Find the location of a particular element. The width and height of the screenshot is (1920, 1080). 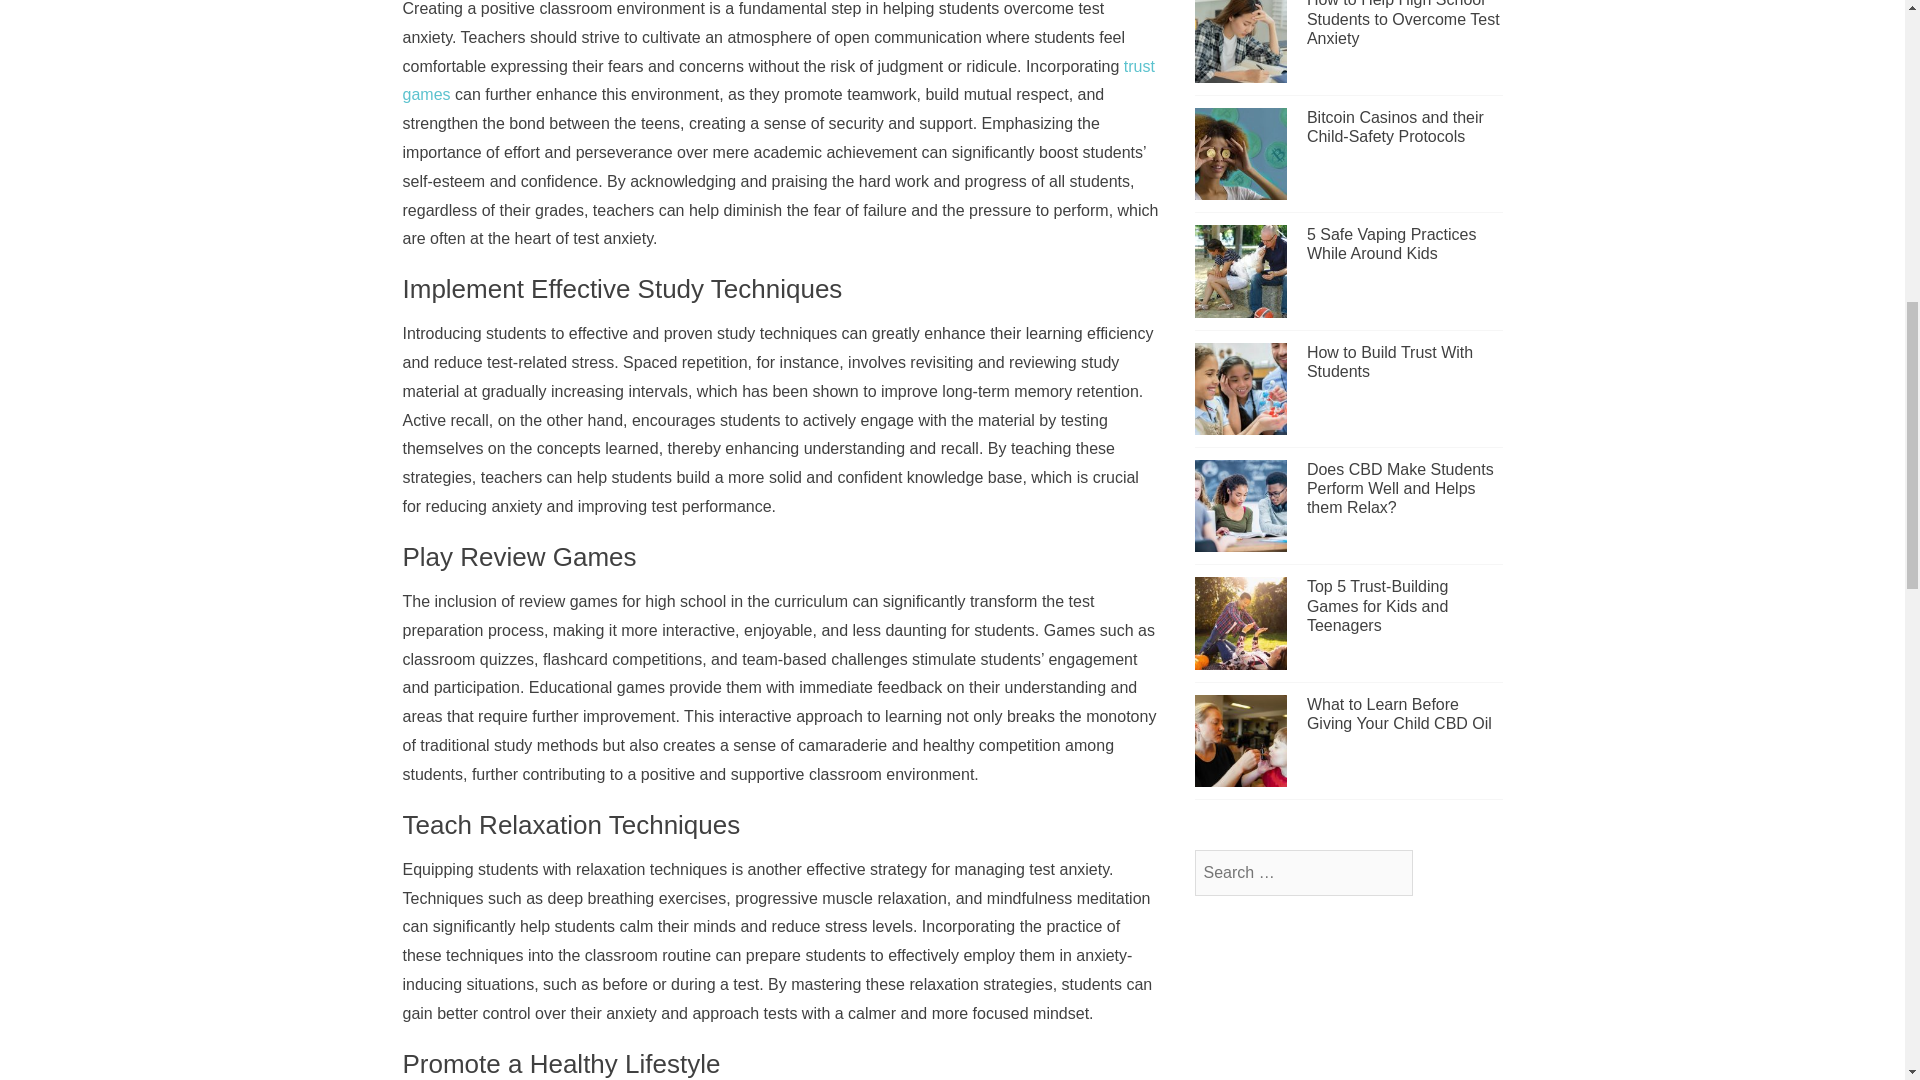

How to Build Trust With Students is located at coordinates (1390, 362).